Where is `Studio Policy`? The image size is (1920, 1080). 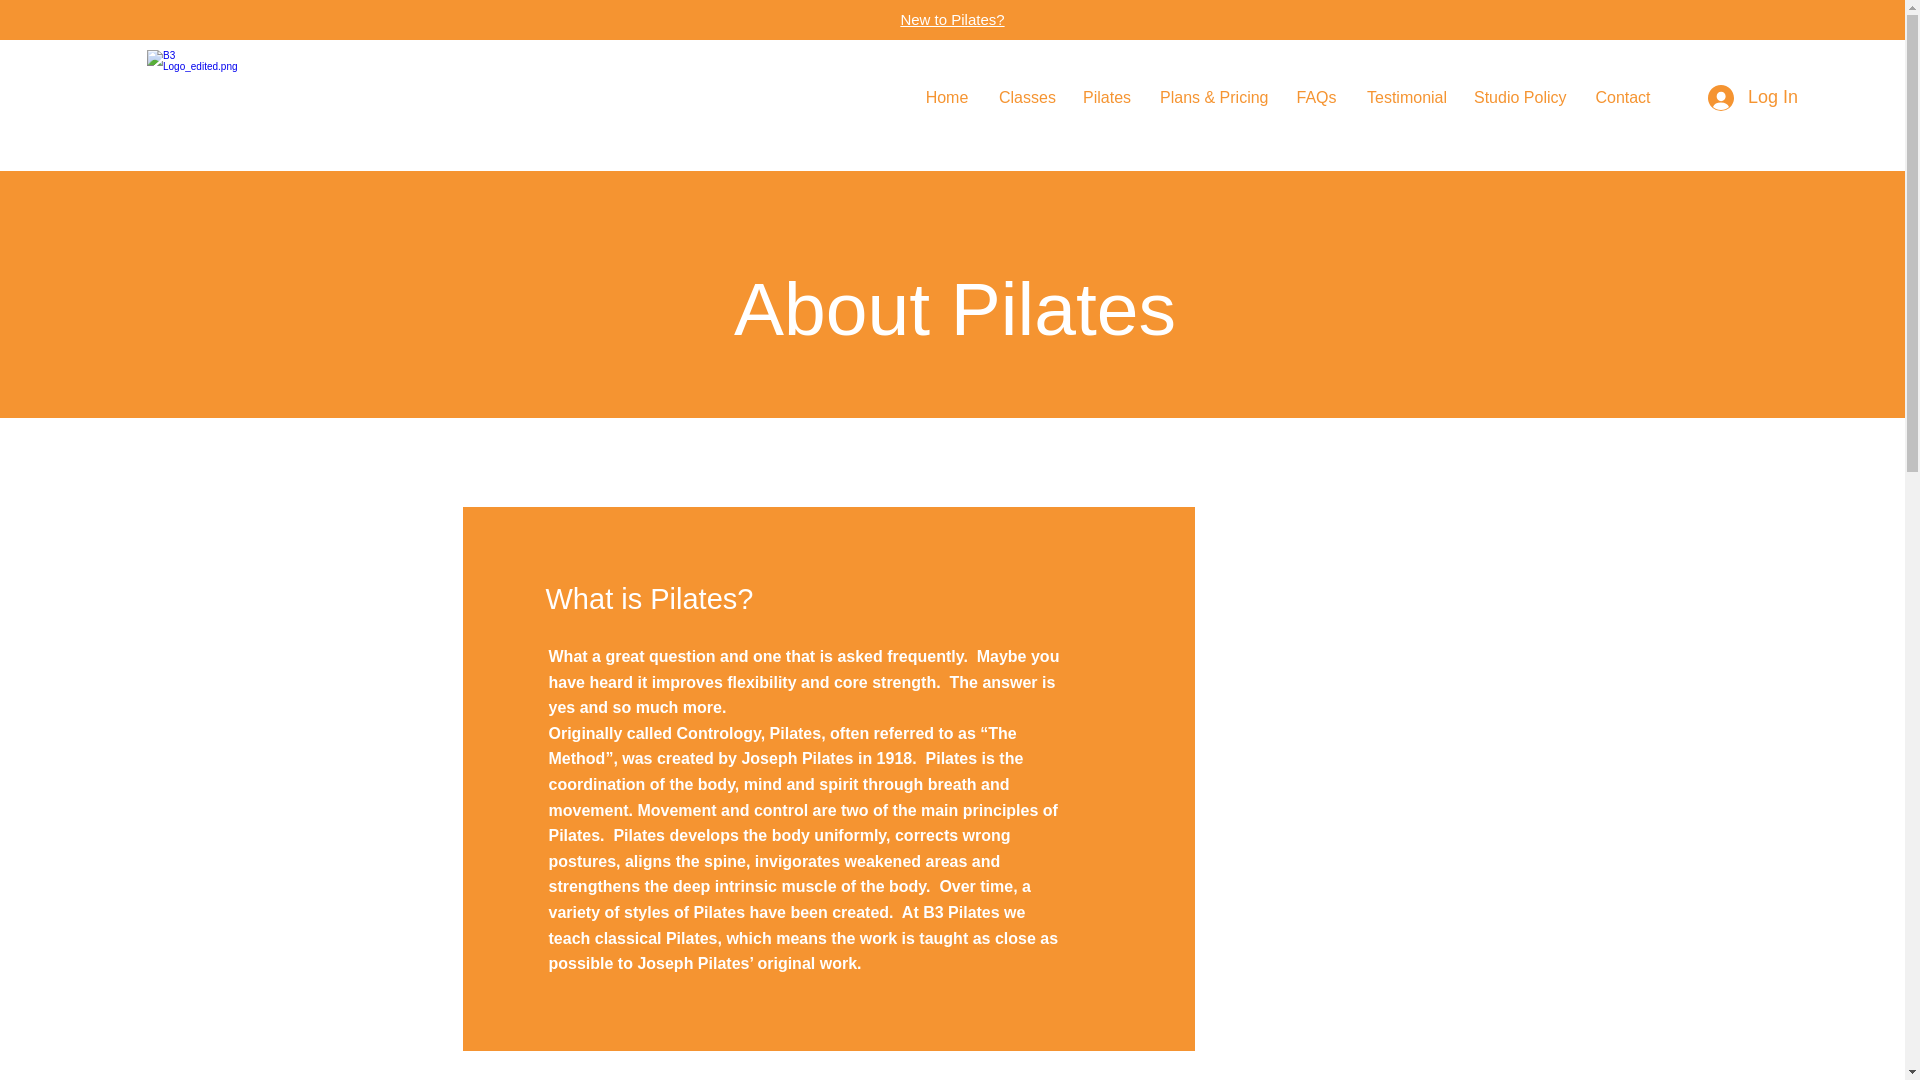 Studio Policy is located at coordinates (1520, 98).